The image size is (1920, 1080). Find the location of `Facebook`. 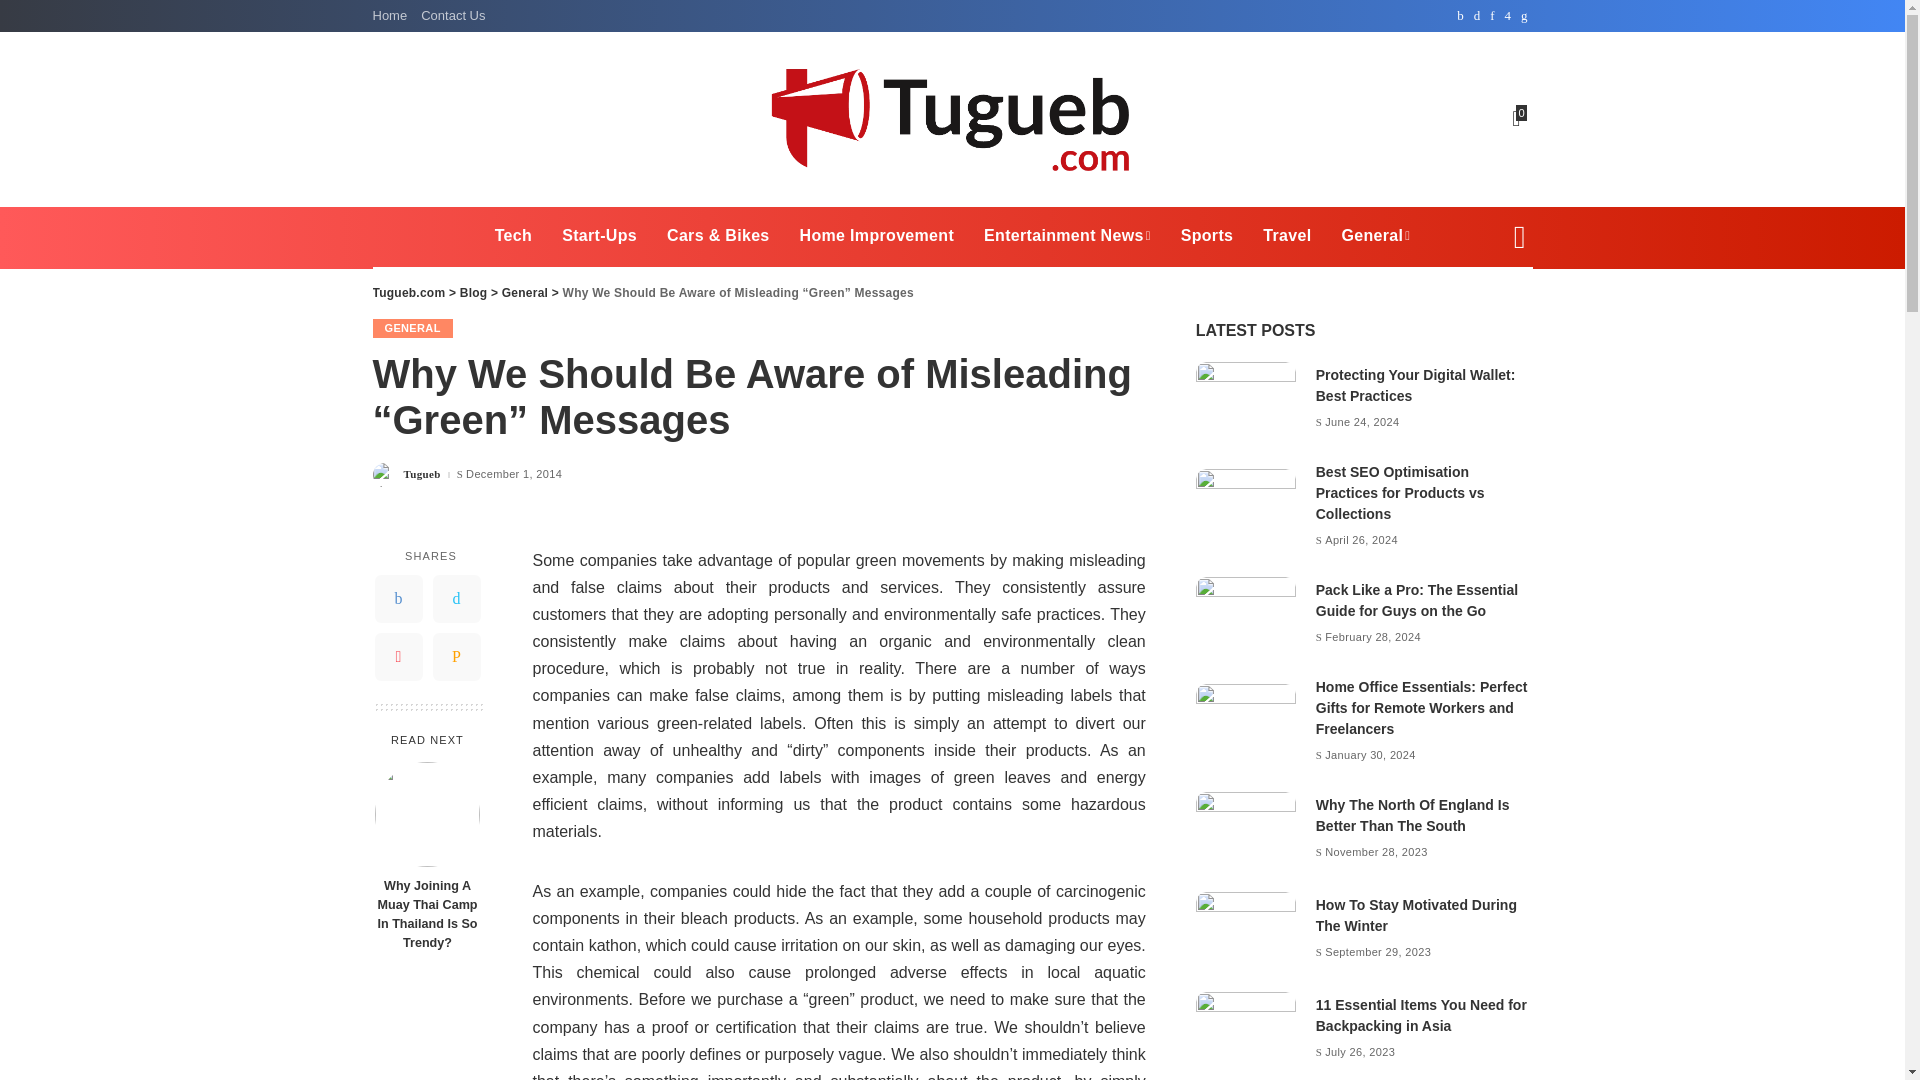

Facebook is located at coordinates (398, 598).